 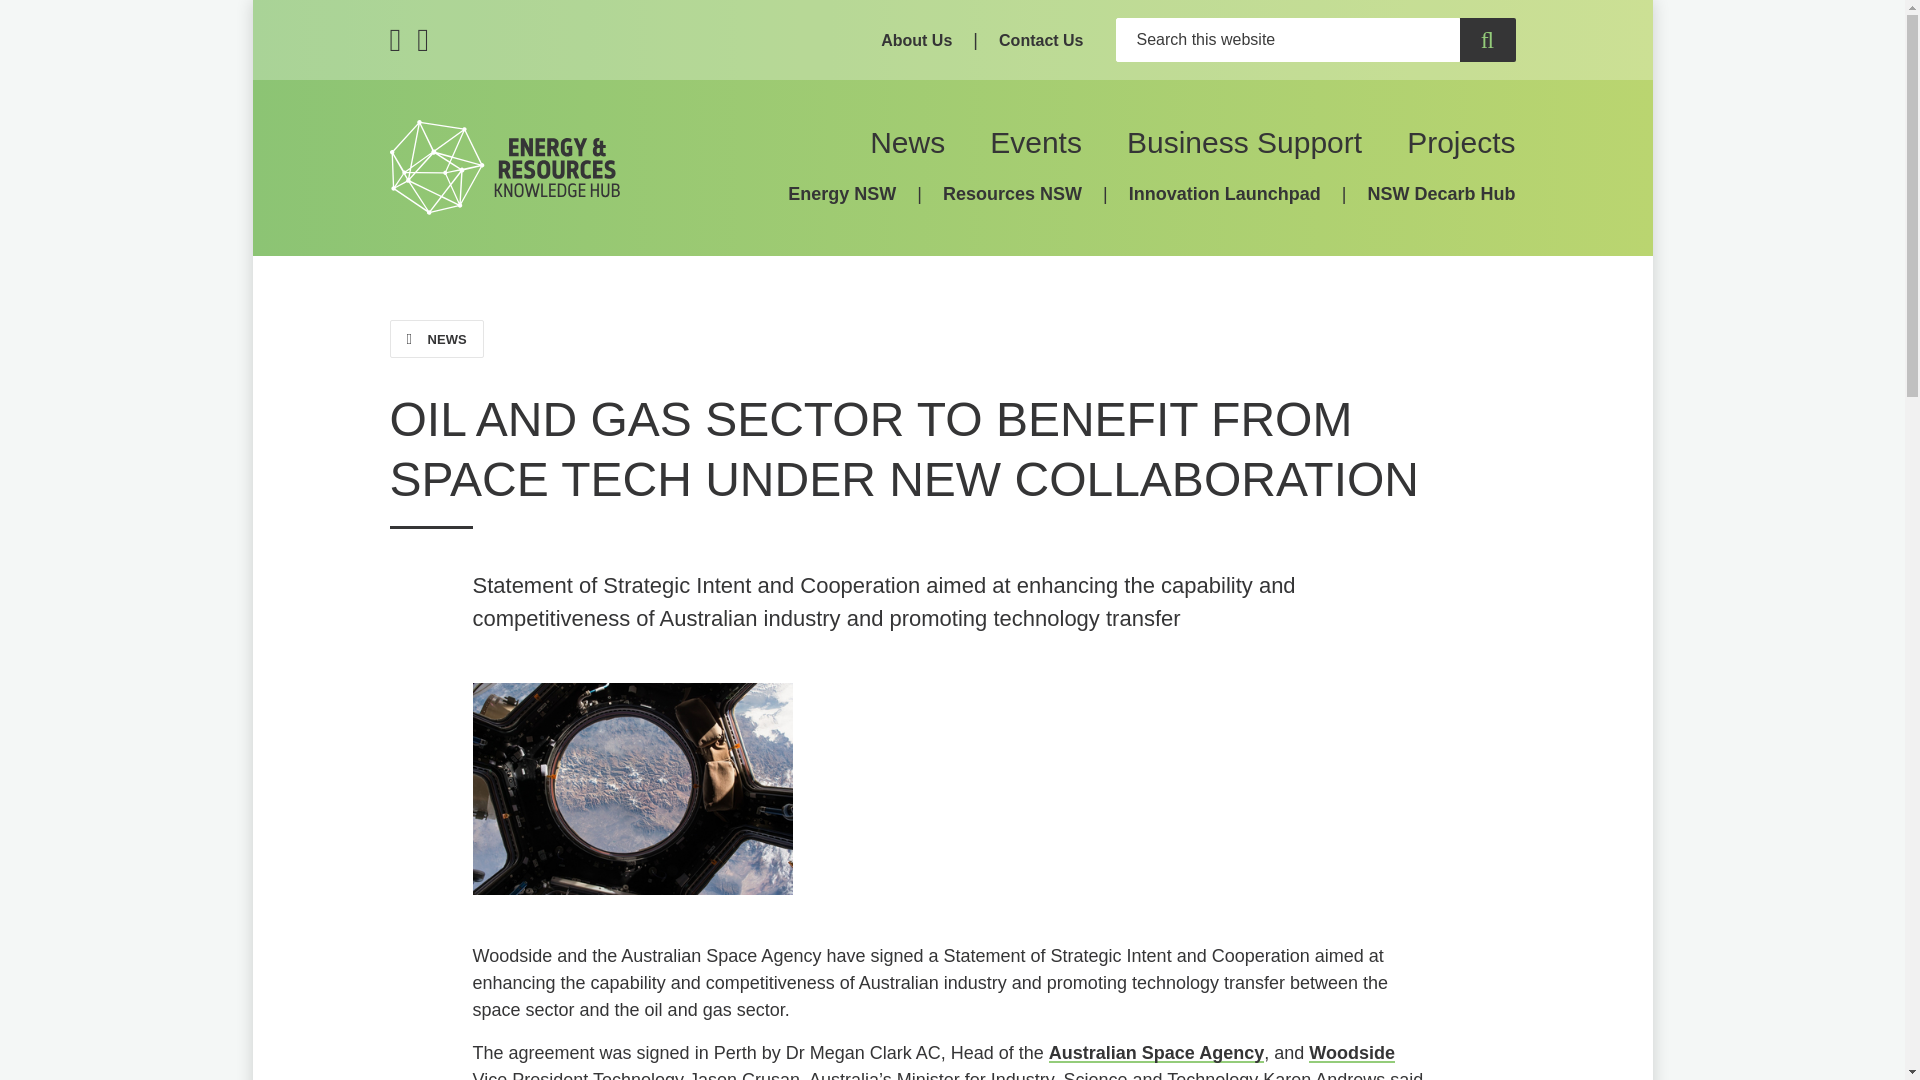 What do you see at coordinates (1460, 142) in the screenshot?
I see `Projects` at bounding box center [1460, 142].